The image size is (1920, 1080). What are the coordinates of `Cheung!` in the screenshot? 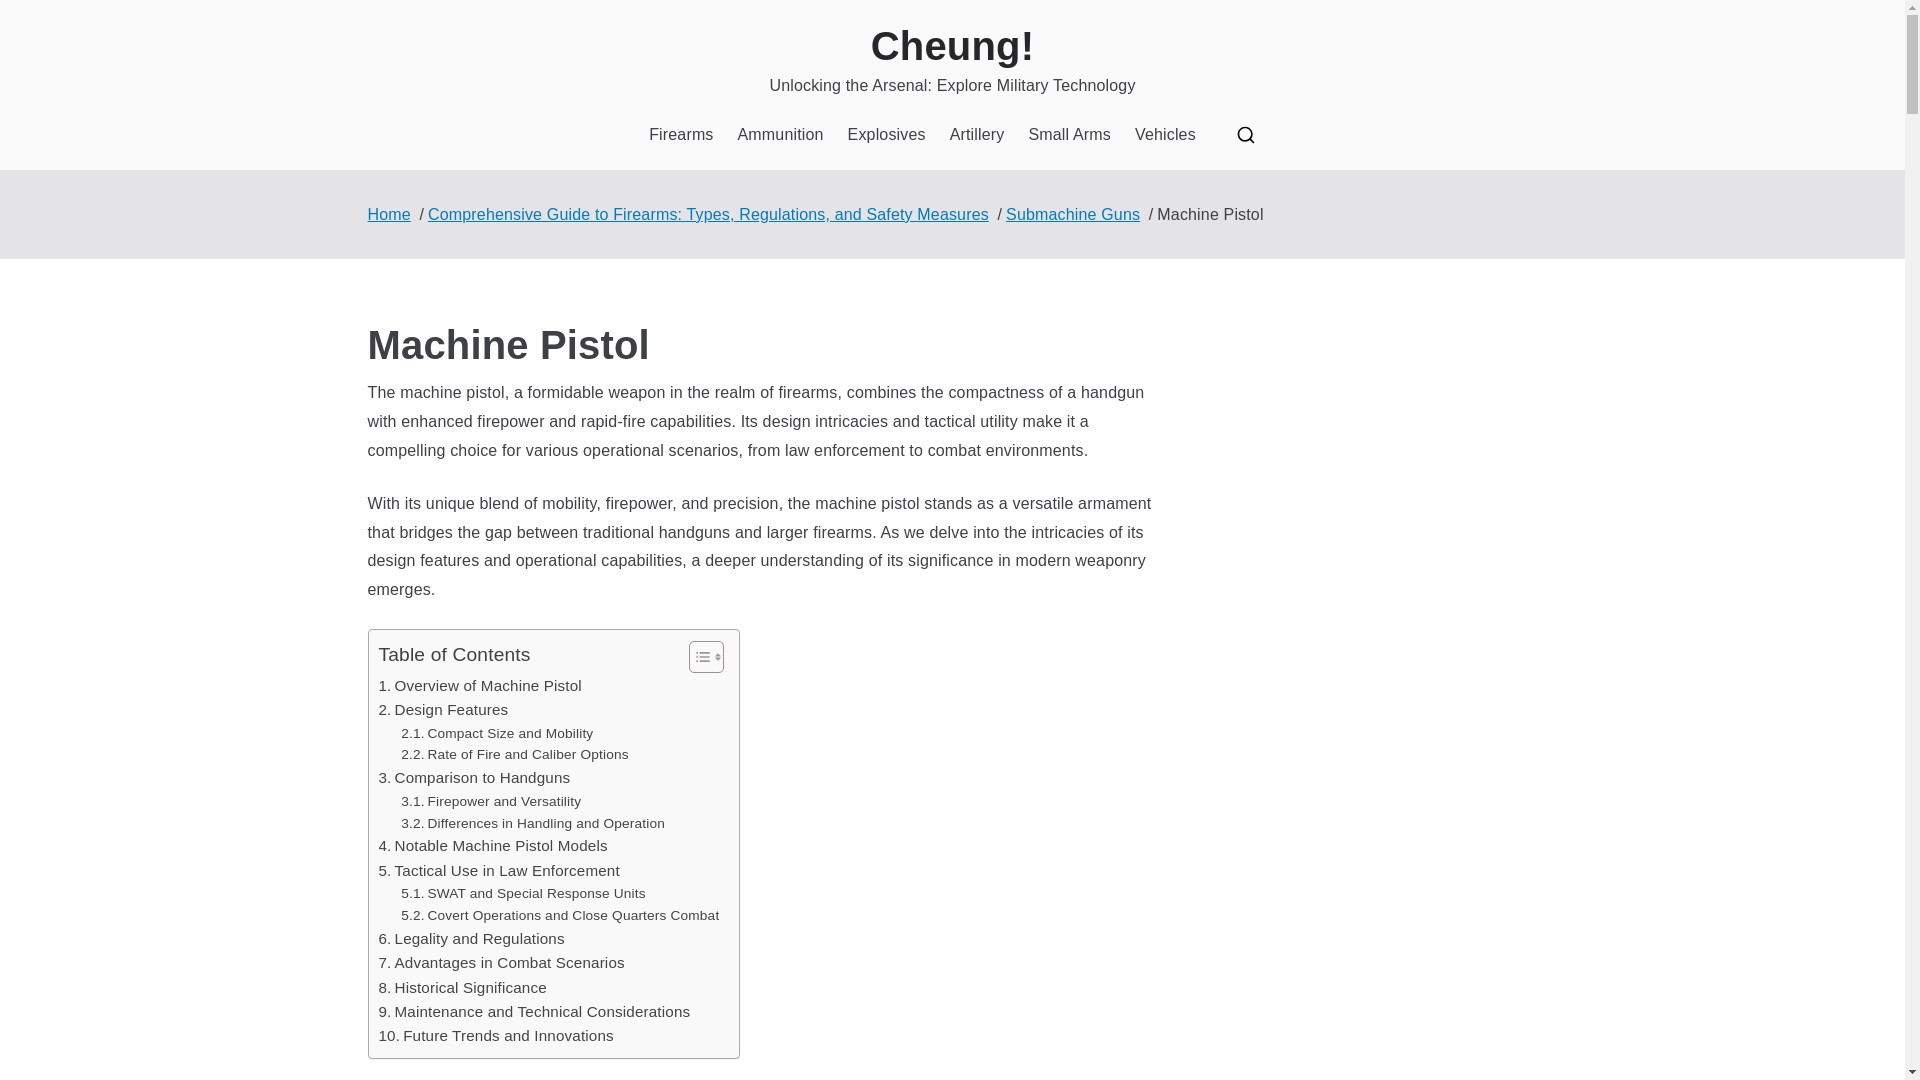 It's located at (952, 46).